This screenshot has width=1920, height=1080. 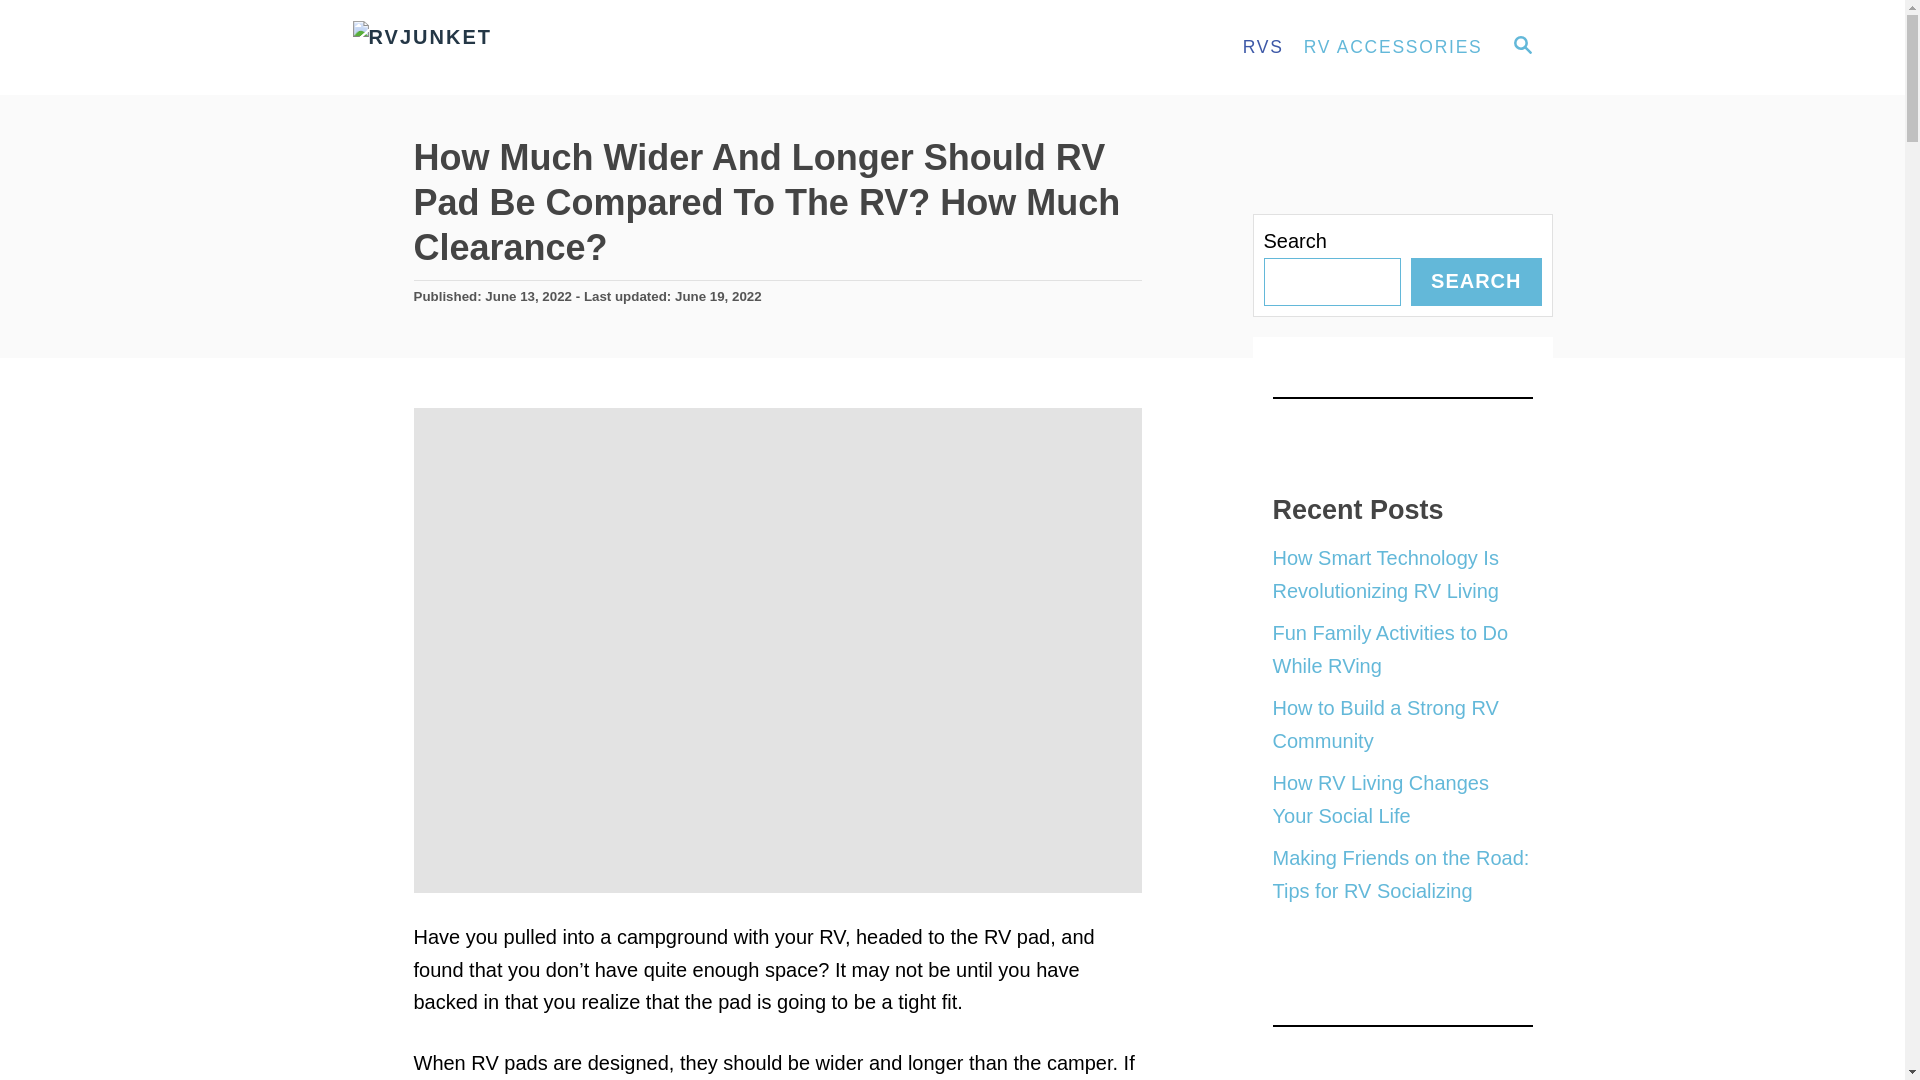 What do you see at coordinates (1521, 47) in the screenshot?
I see `SEARCH` at bounding box center [1521, 47].